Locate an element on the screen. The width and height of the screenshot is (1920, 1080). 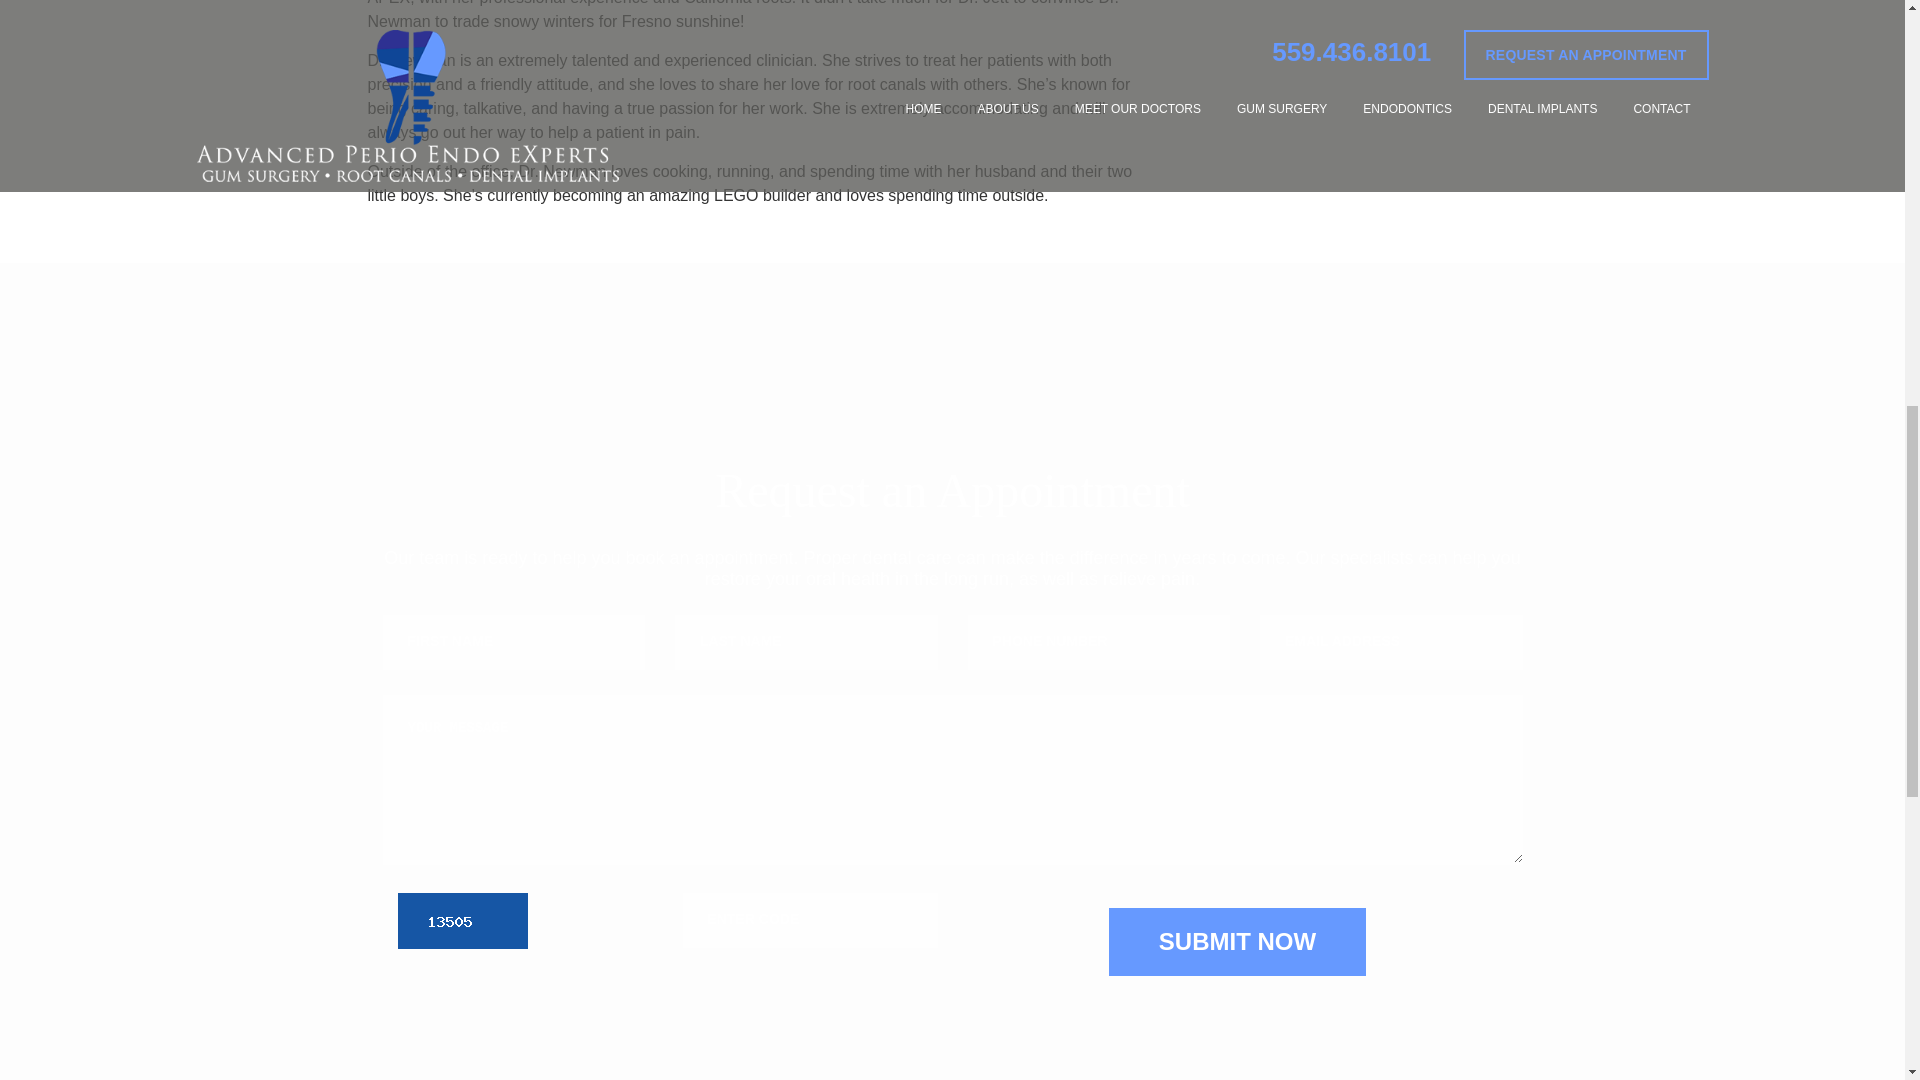
Submit Now is located at coordinates (1237, 942).